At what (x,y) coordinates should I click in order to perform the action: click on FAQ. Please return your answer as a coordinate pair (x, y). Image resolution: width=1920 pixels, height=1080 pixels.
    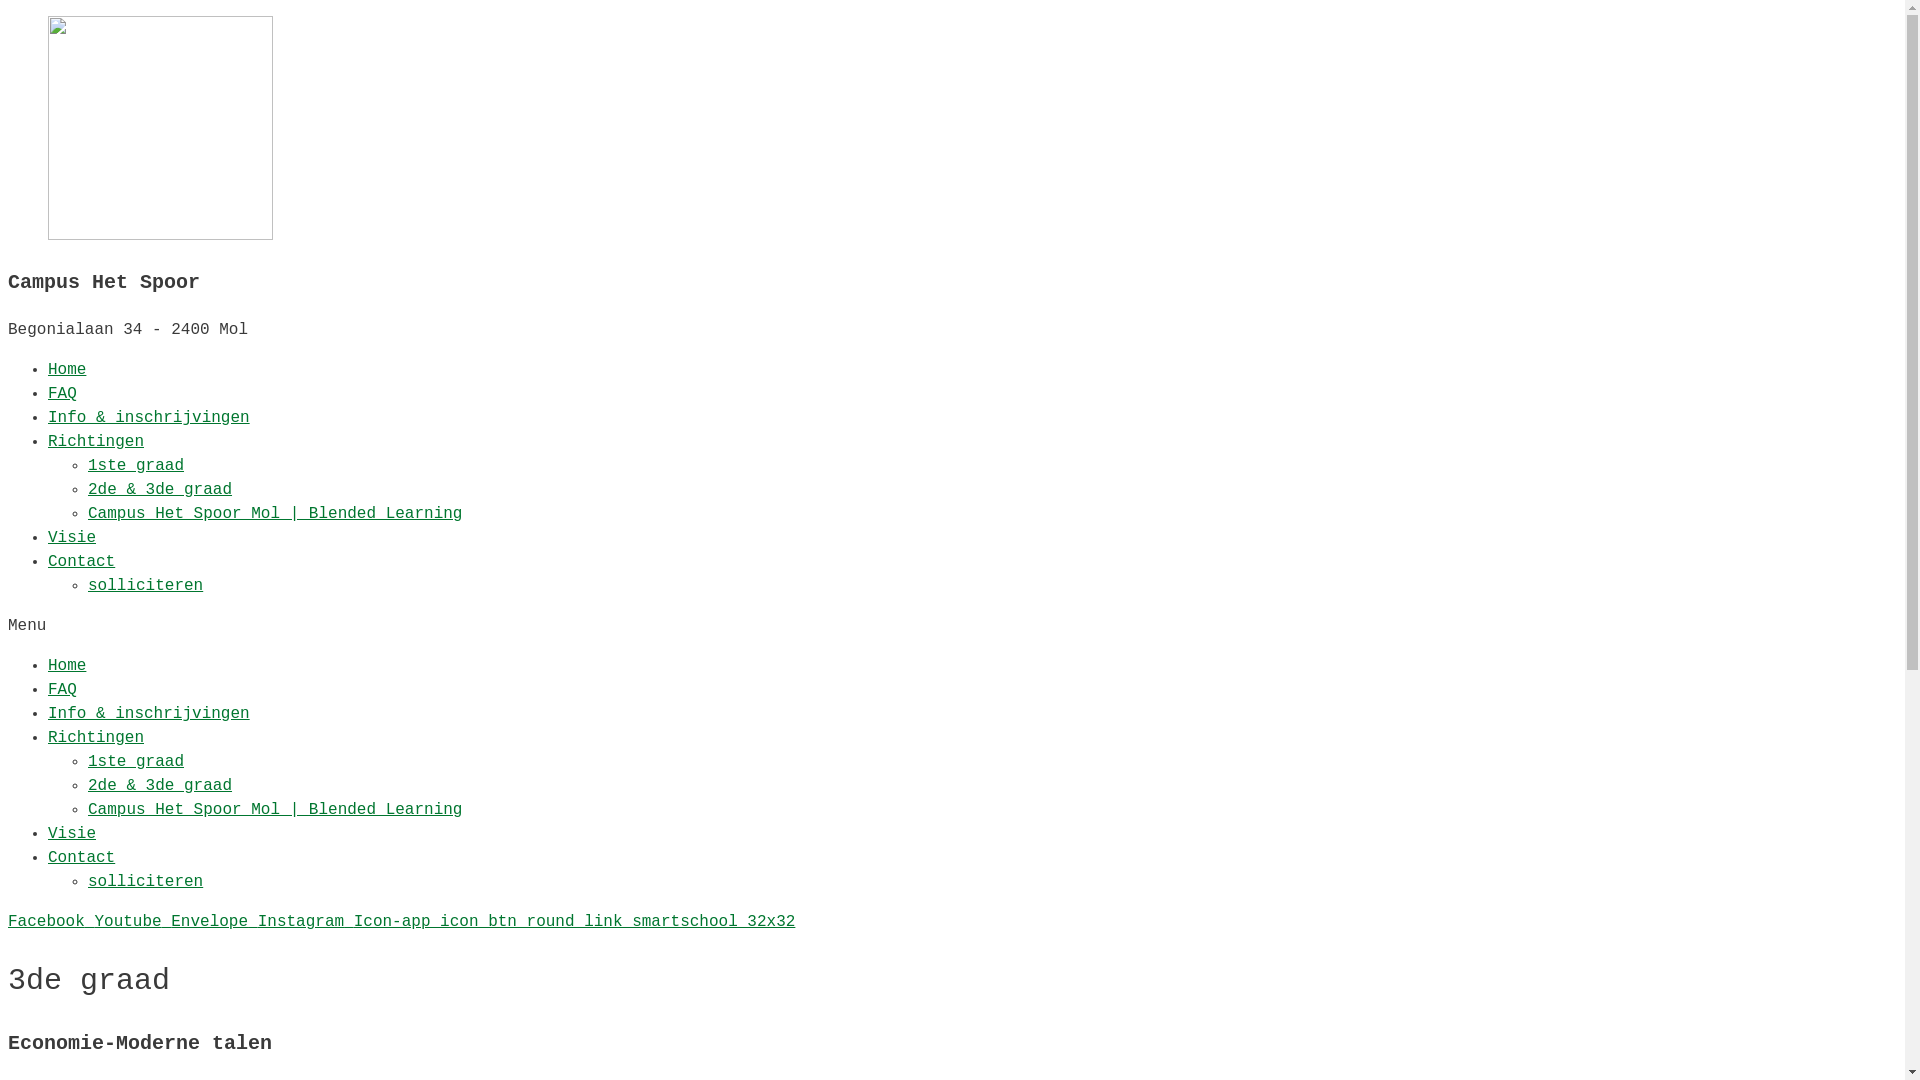
    Looking at the image, I should click on (62, 394).